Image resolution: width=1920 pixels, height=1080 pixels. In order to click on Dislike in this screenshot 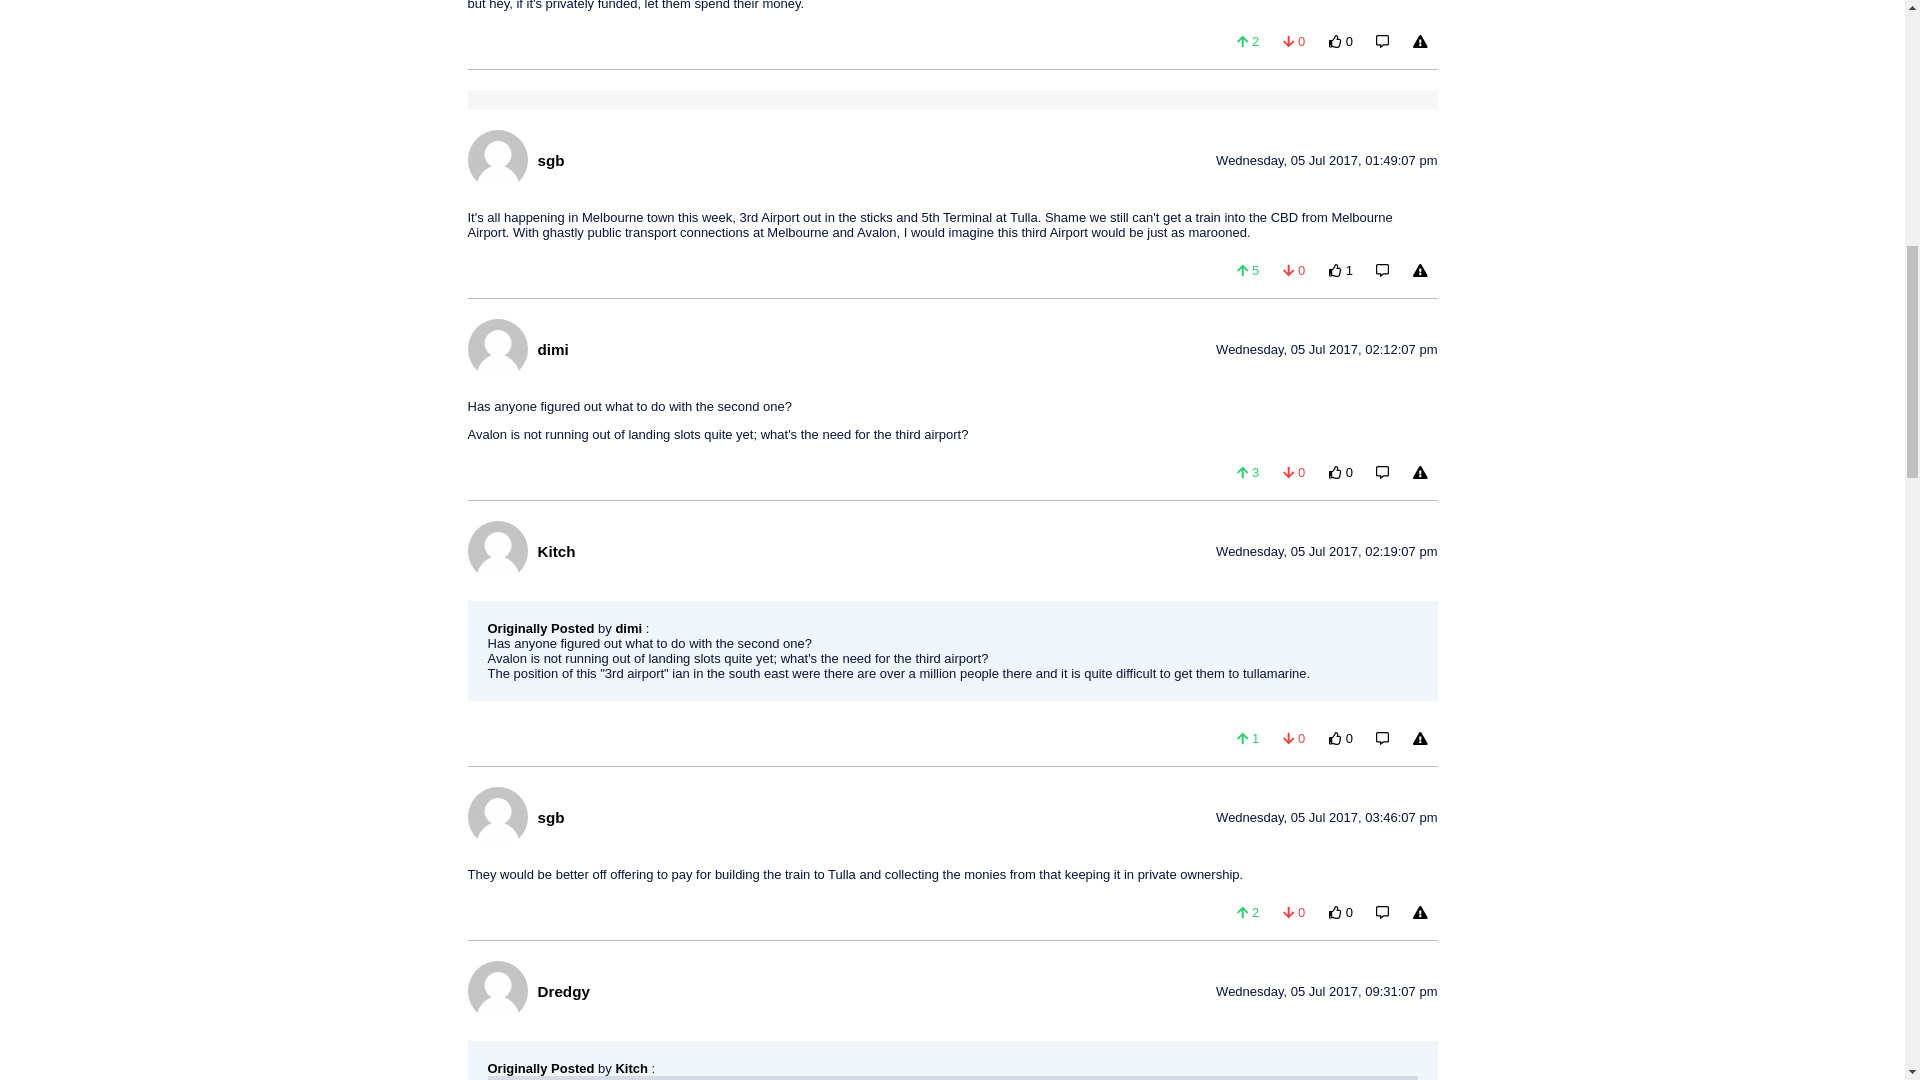, I will do `click(1294, 41)`.